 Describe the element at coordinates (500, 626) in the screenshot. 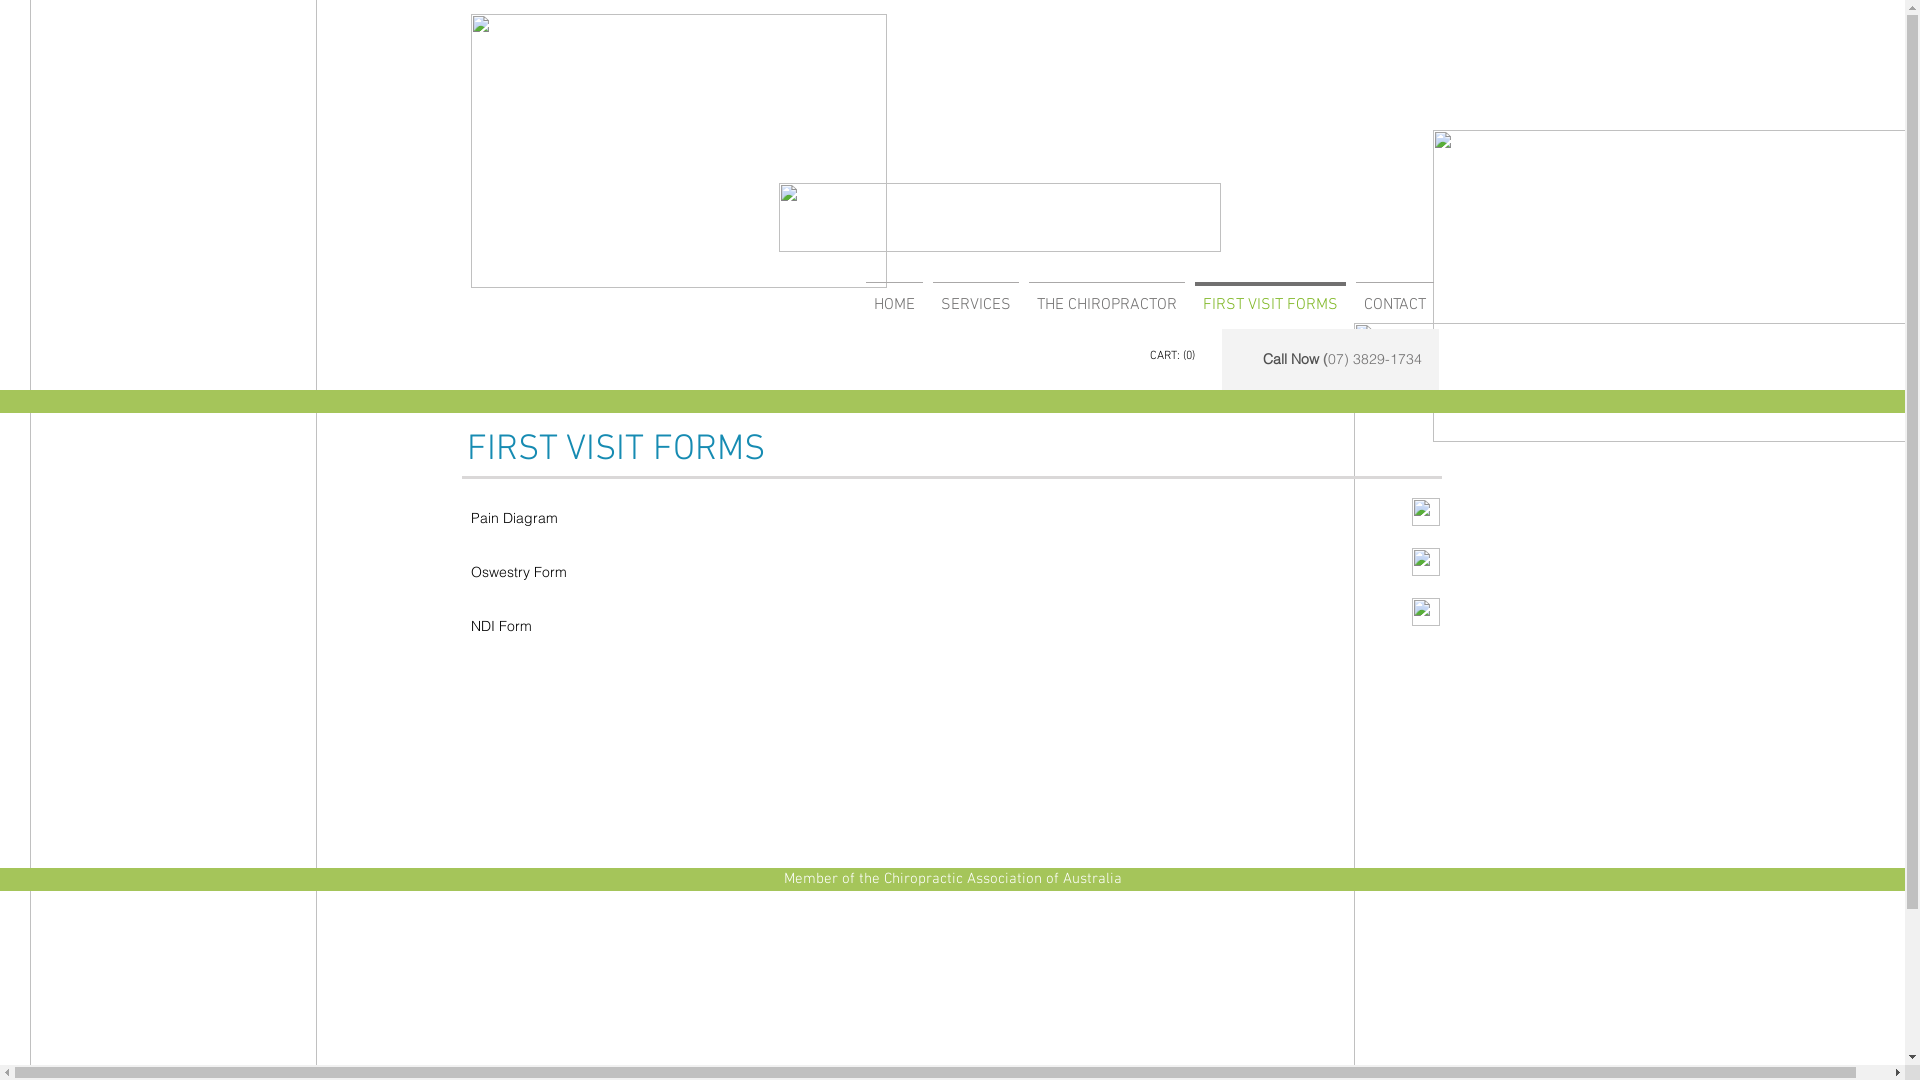

I see `NDI Form` at that location.